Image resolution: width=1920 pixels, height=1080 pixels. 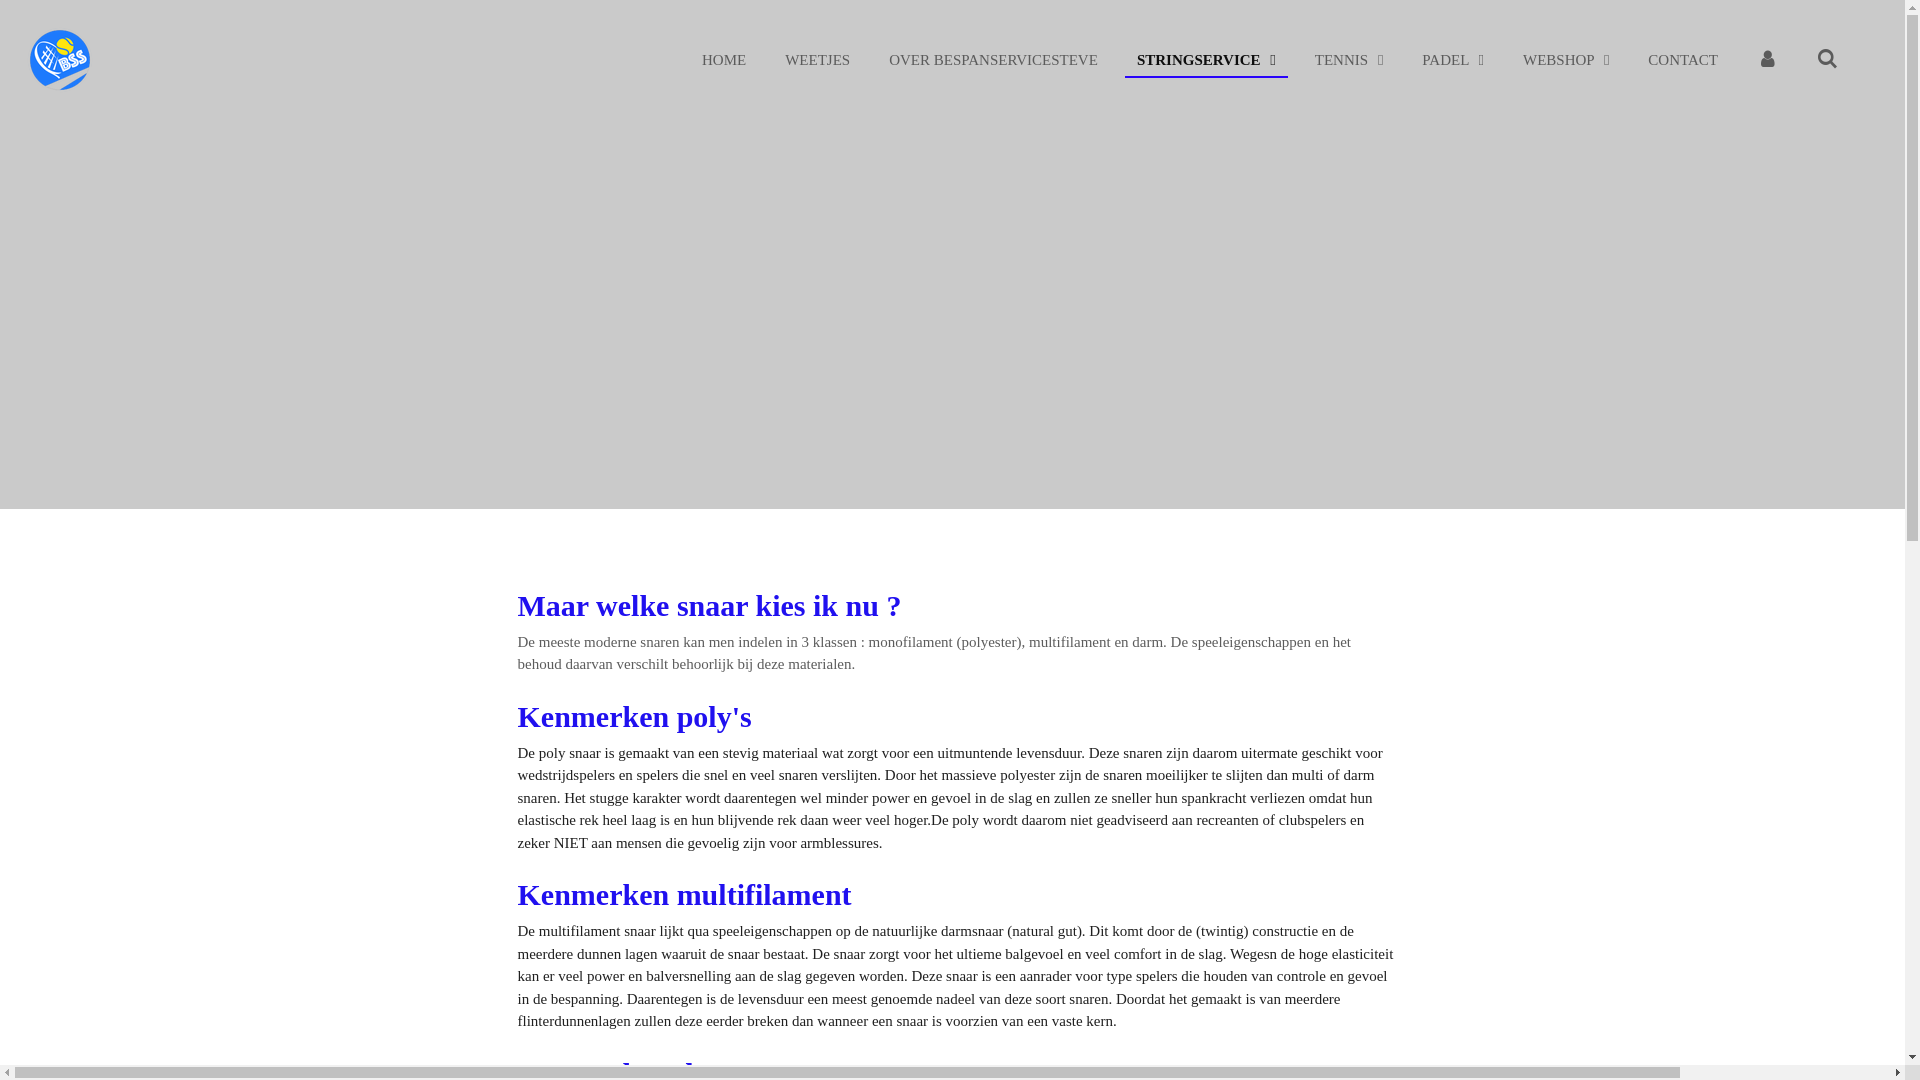 I want to click on TENNIS, so click(x=1350, y=60).